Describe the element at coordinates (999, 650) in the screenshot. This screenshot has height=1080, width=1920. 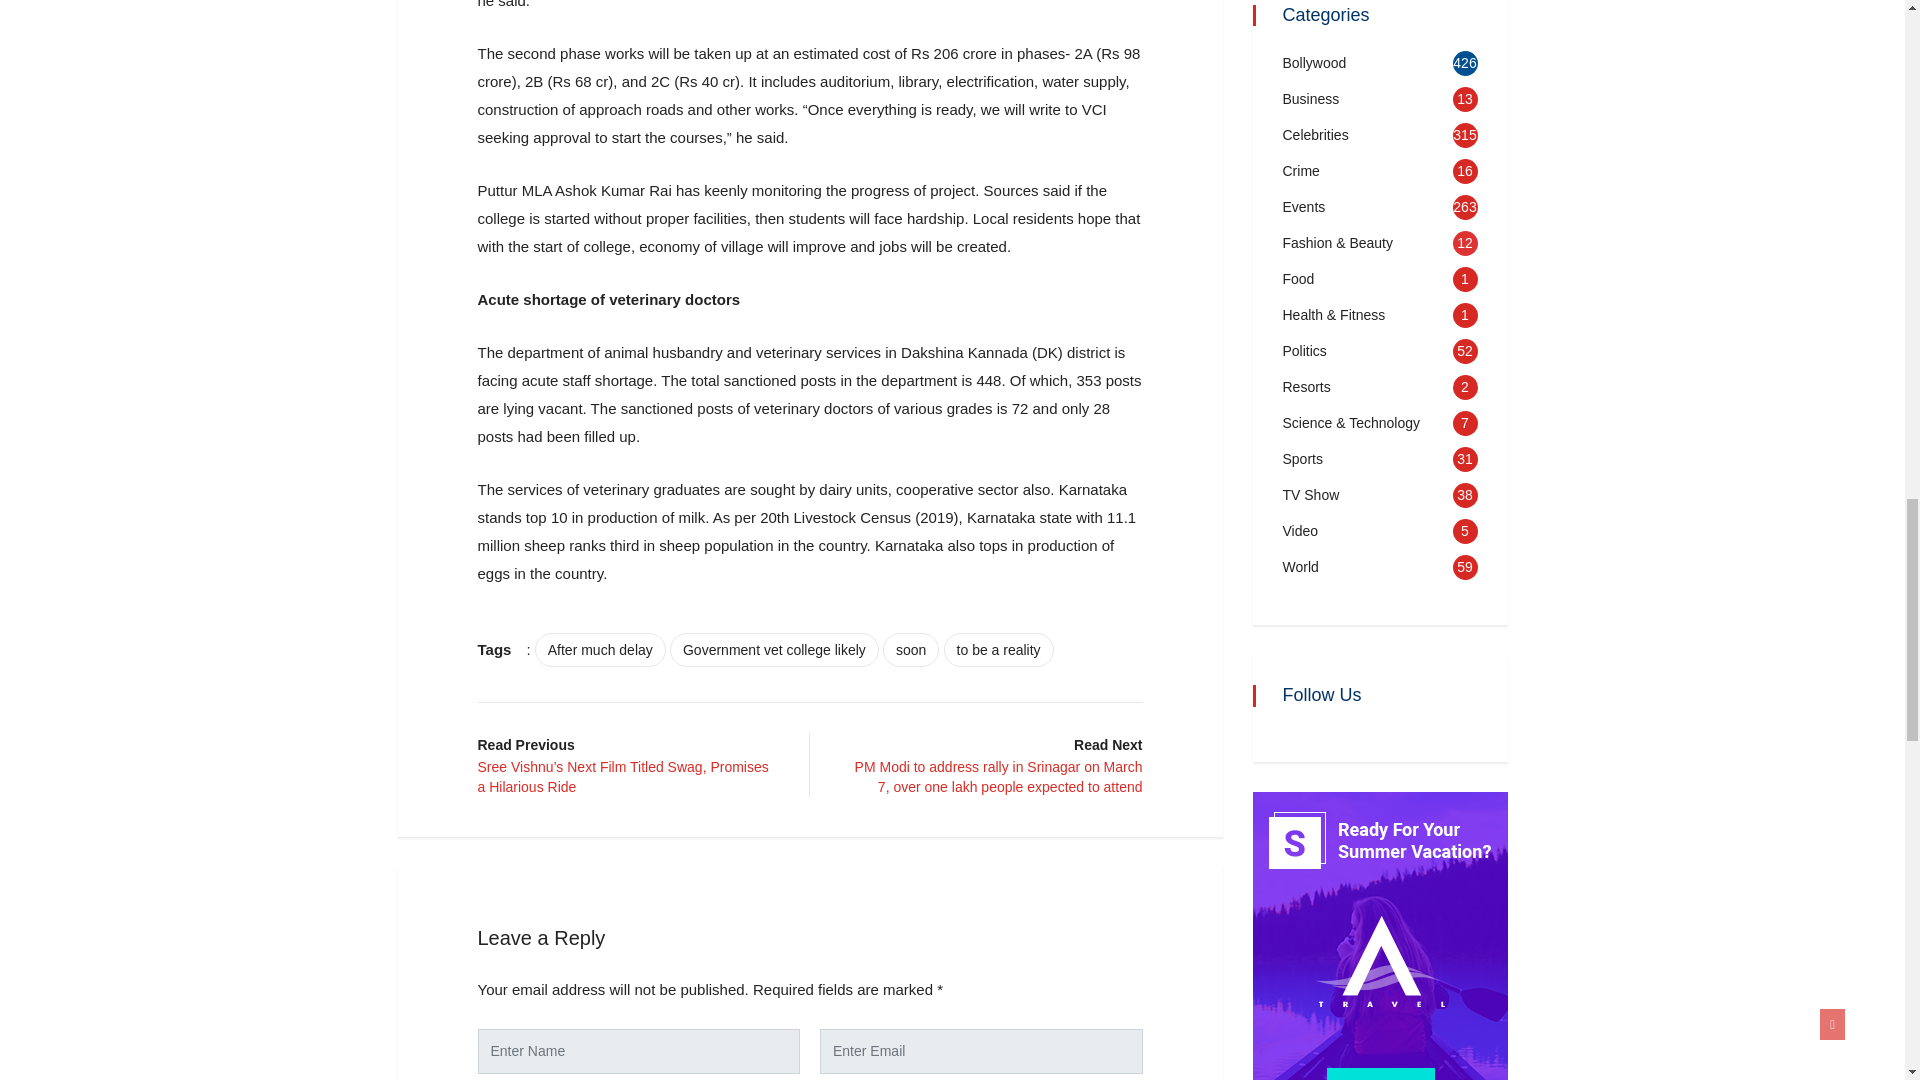
I see `to be a reality` at that location.